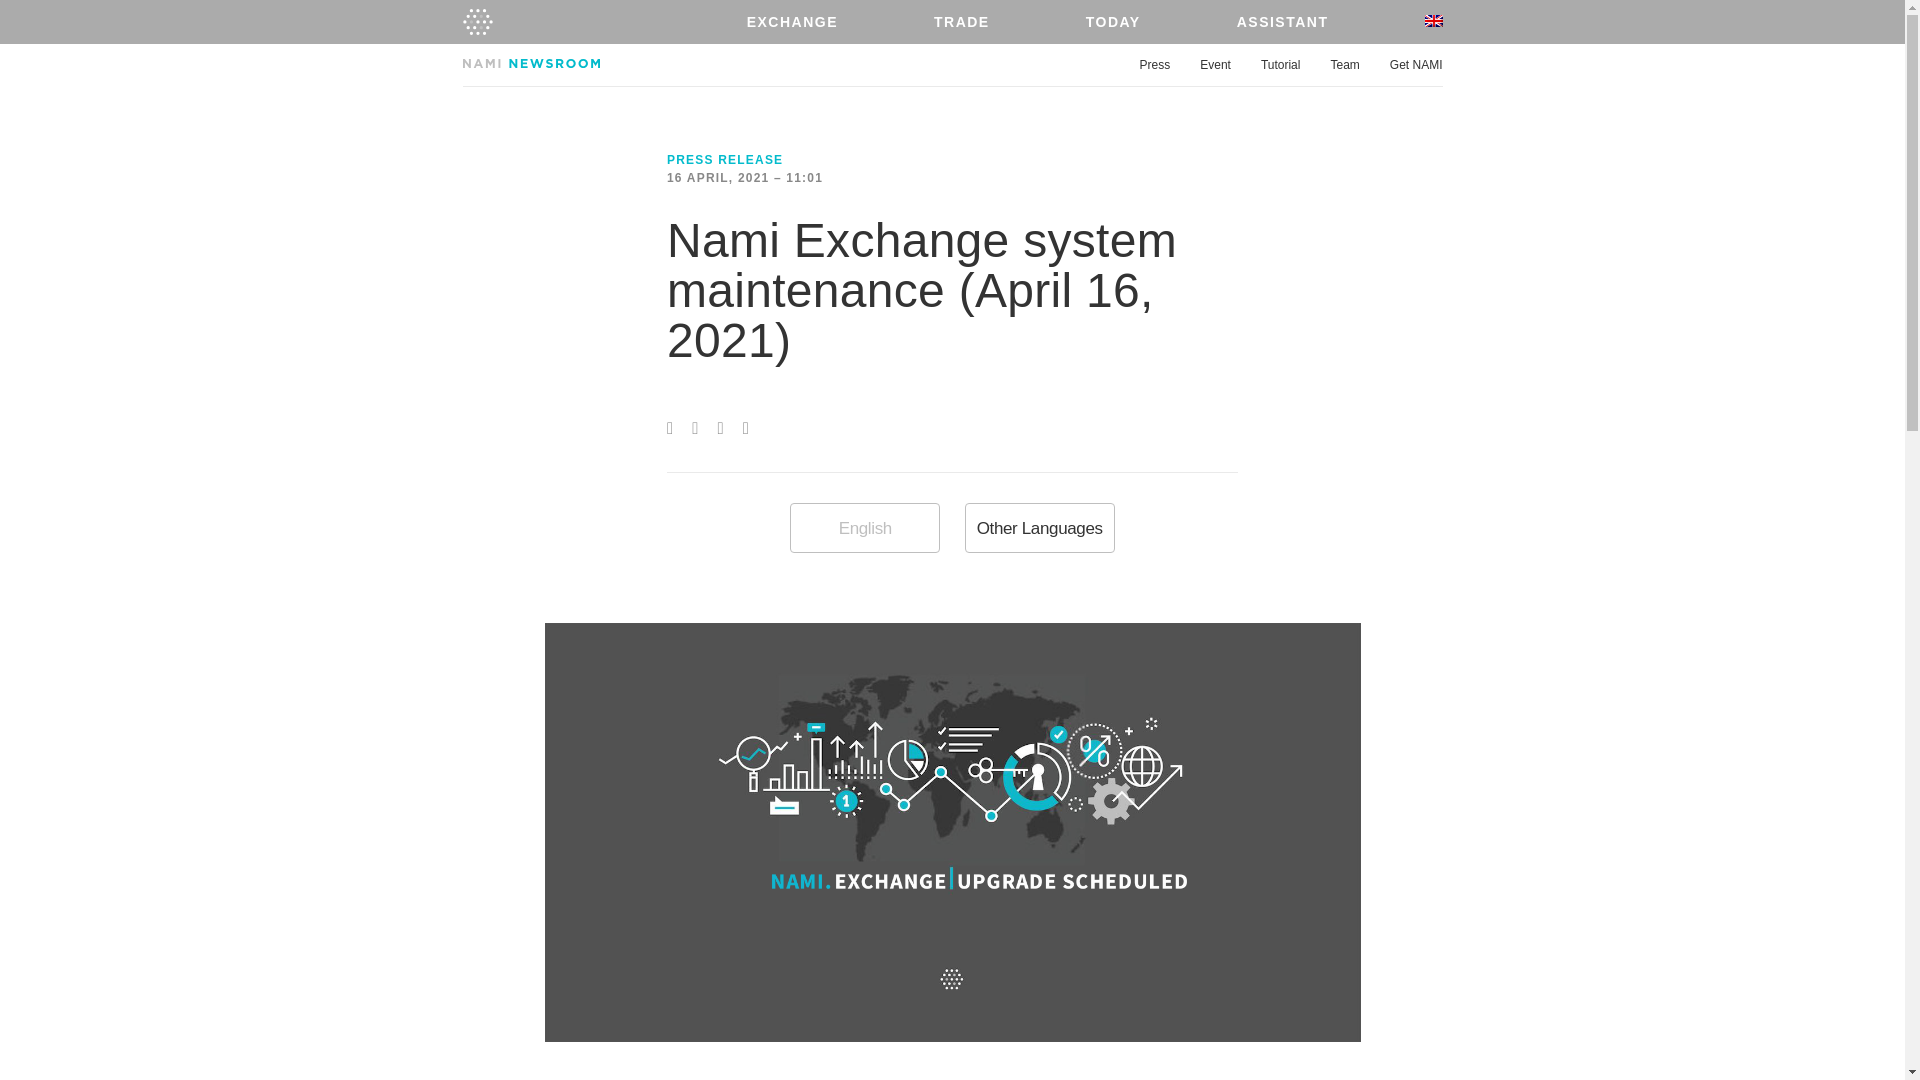 This screenshot has width=1920, height=1080. I want to click on EXCHANGE, so click(792, 22).